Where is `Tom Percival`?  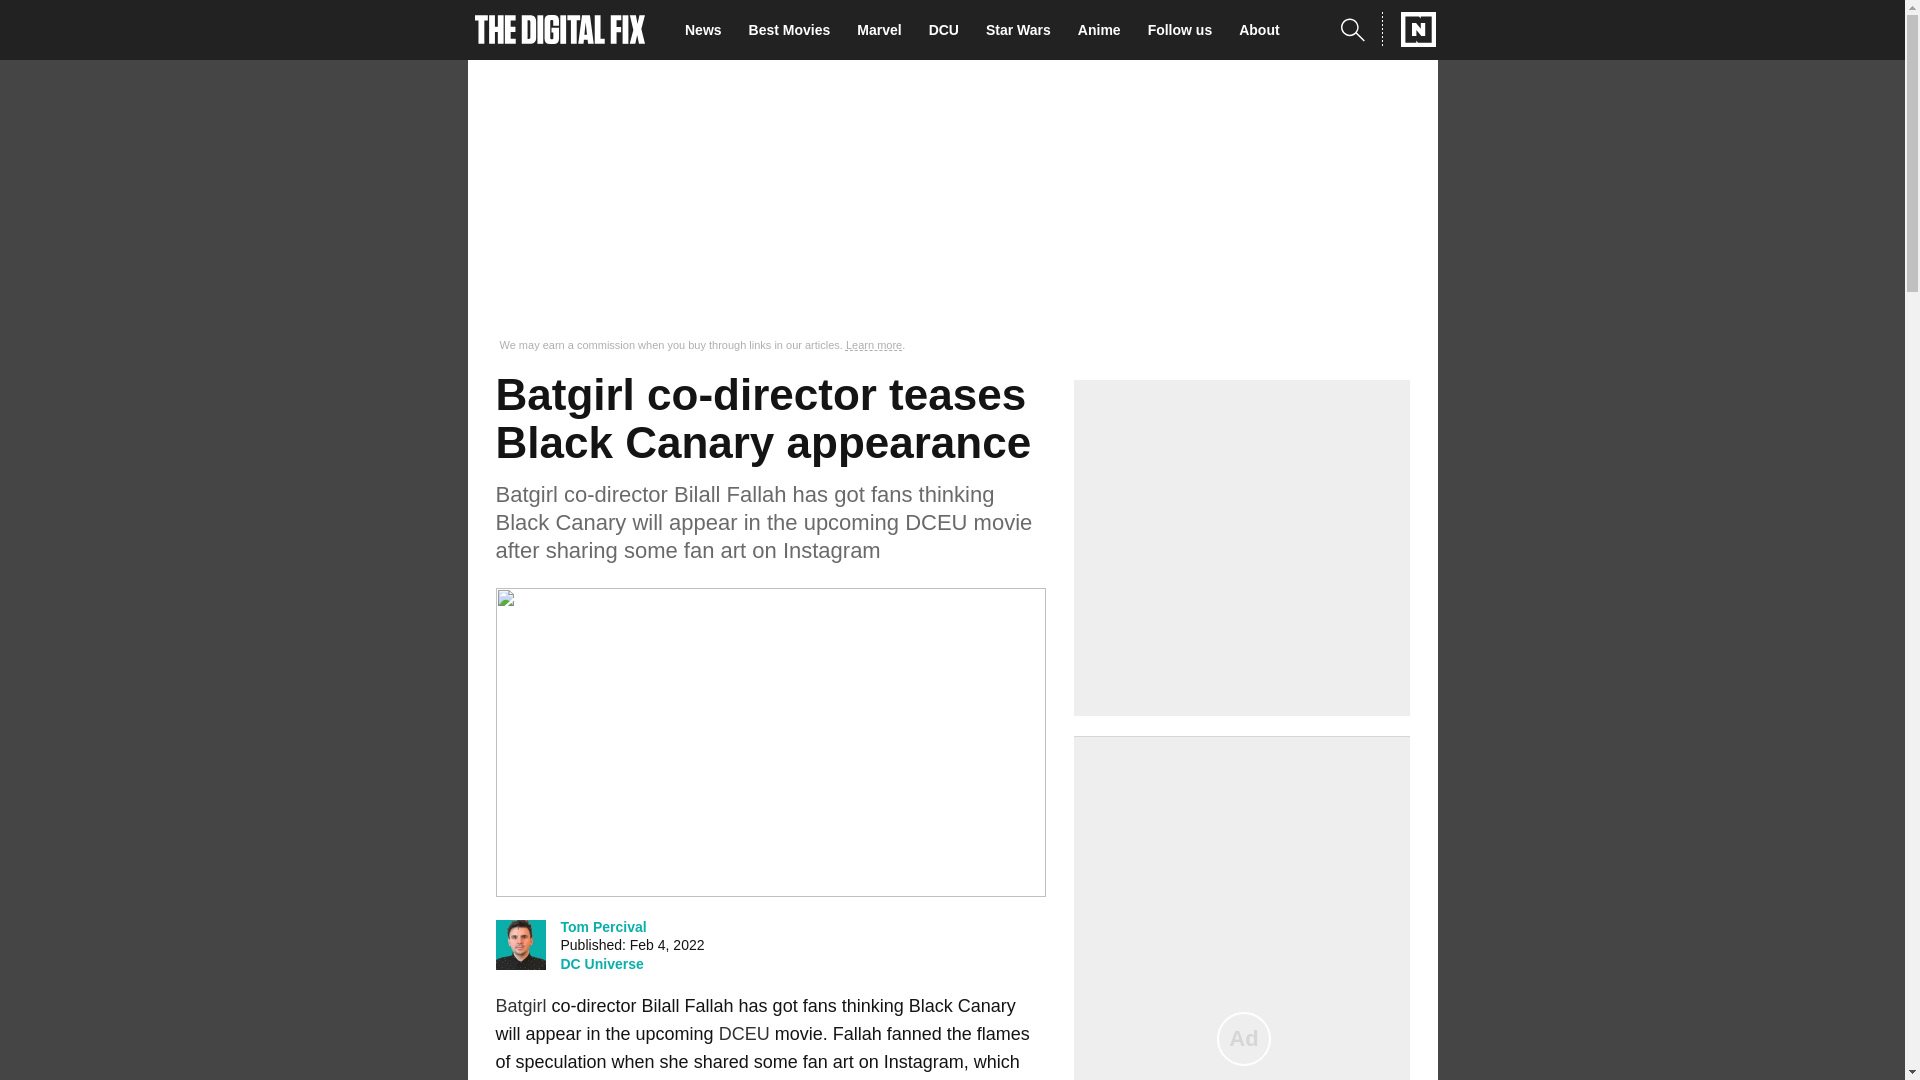 Tom Percival is located at coordinates (602, 926).